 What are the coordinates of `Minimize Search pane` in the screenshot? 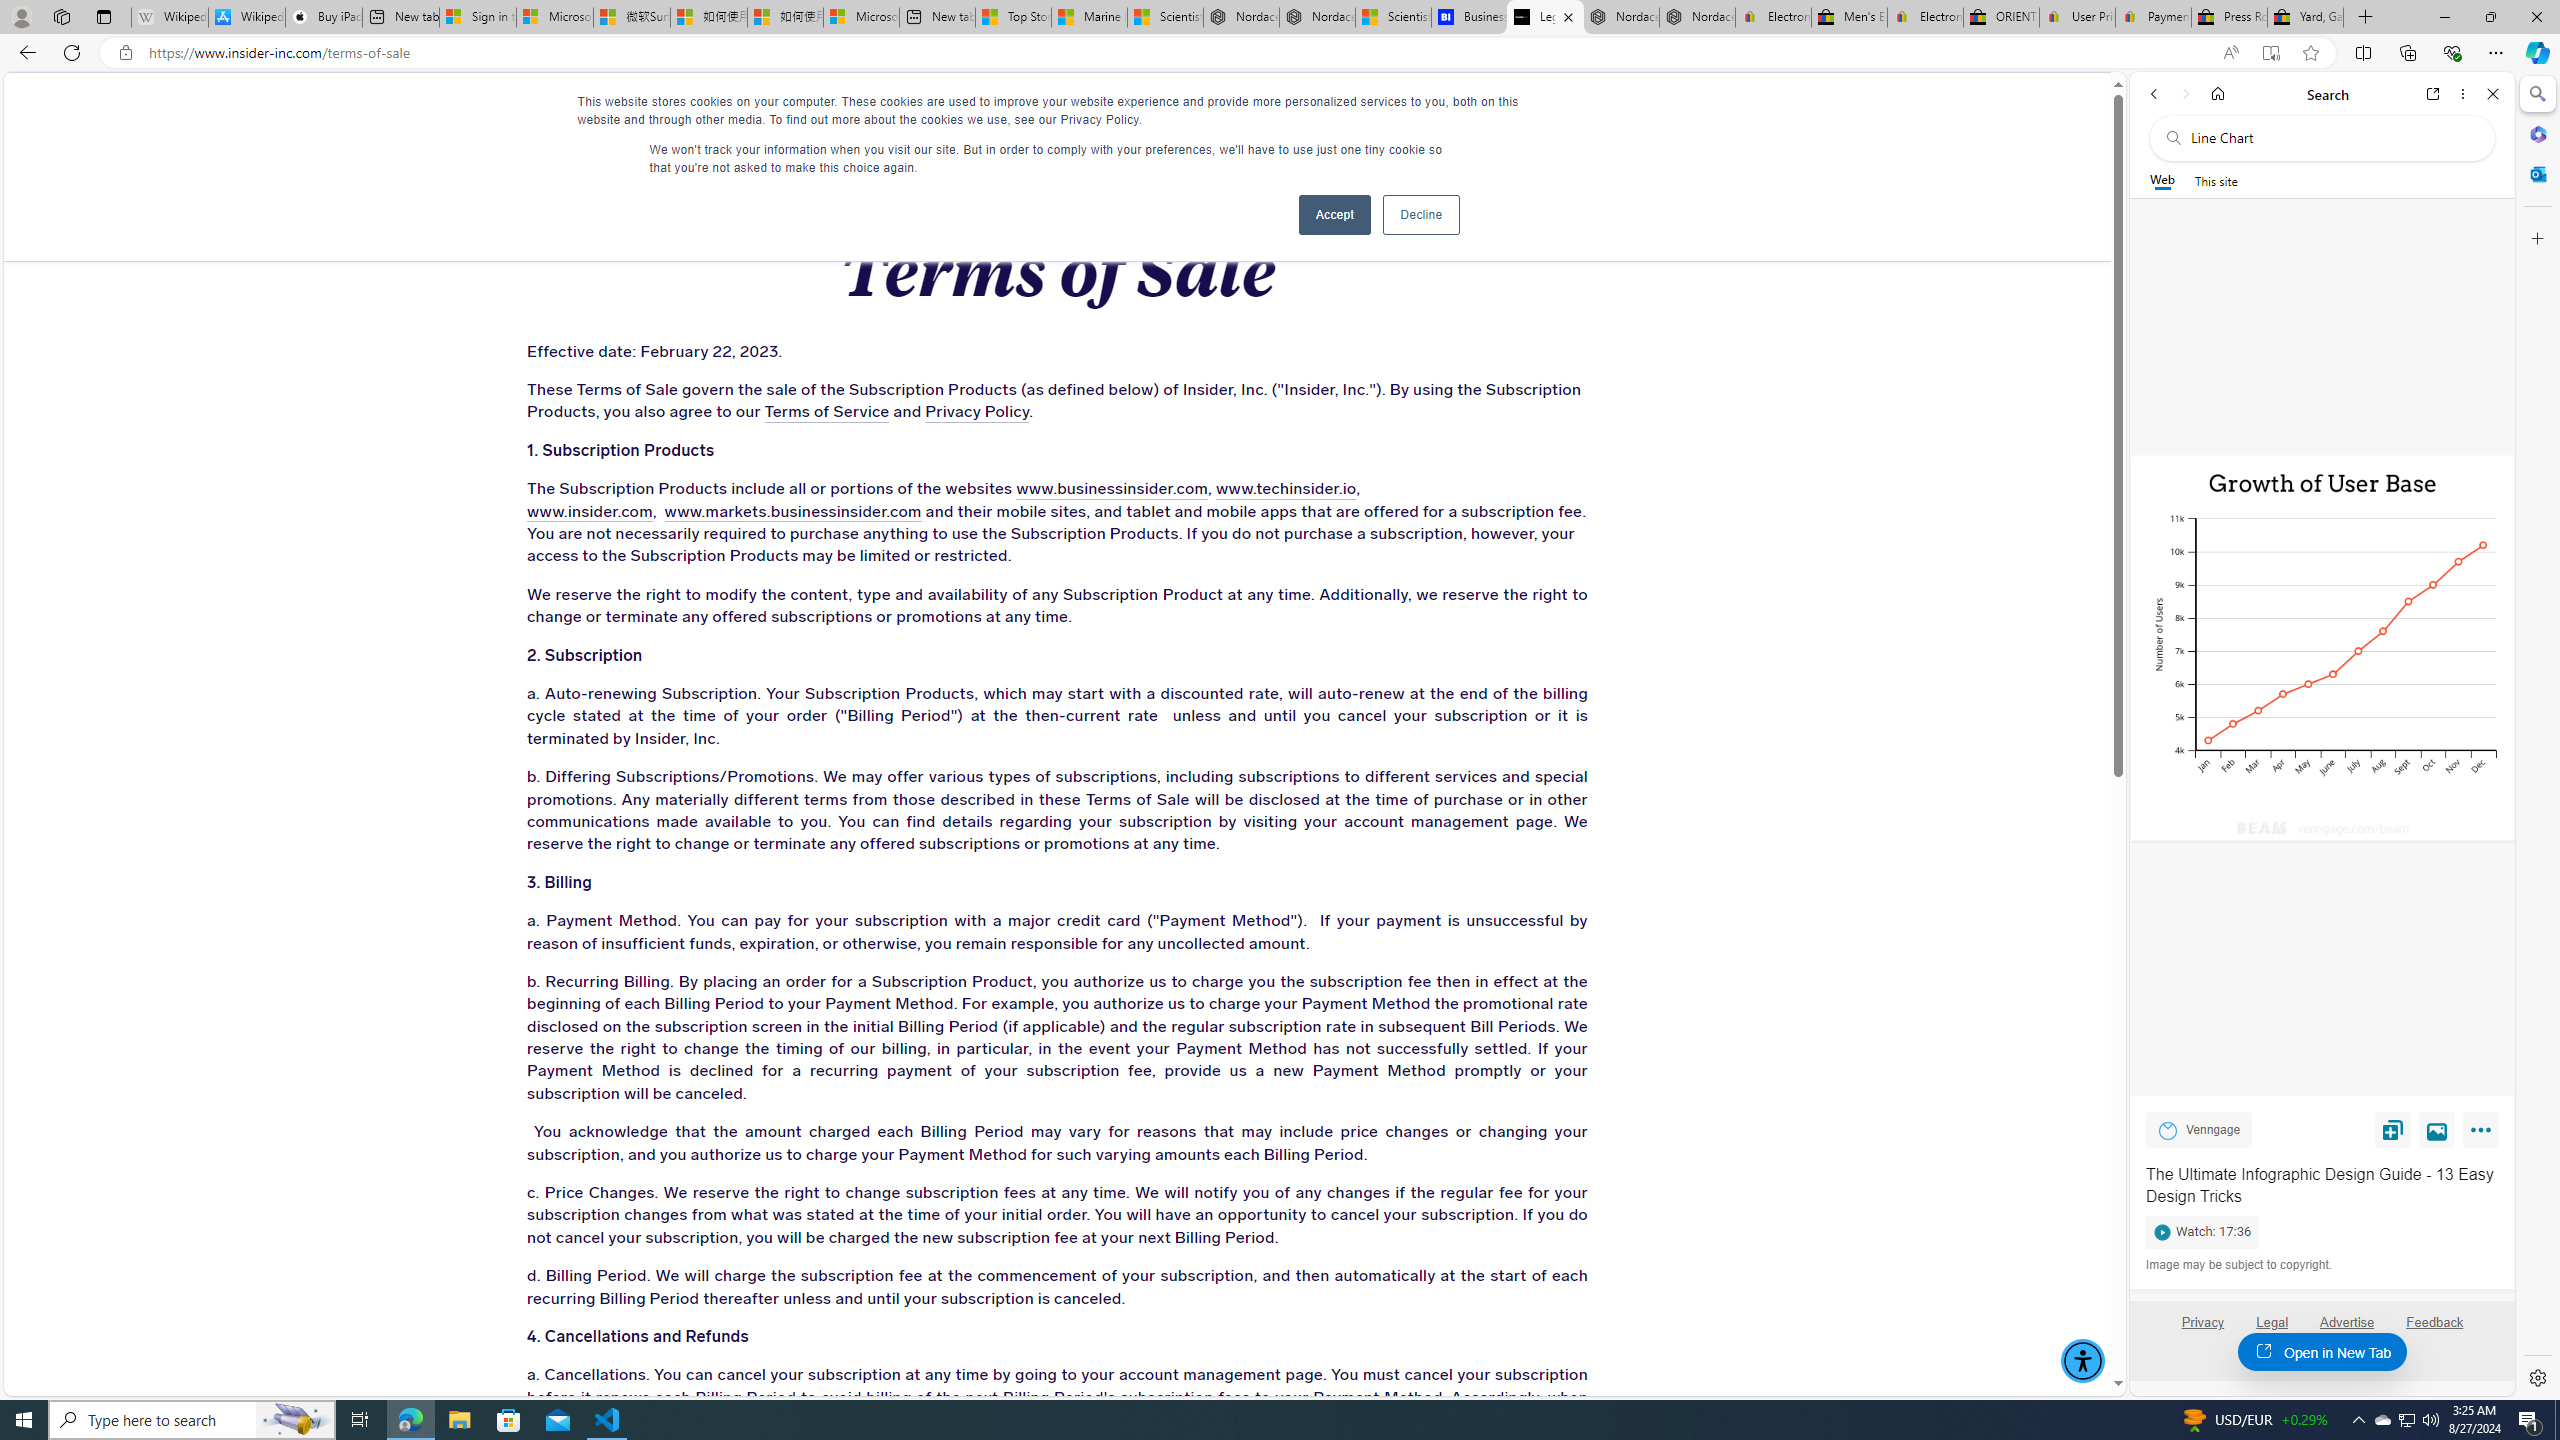 It's located at (2536, 94).